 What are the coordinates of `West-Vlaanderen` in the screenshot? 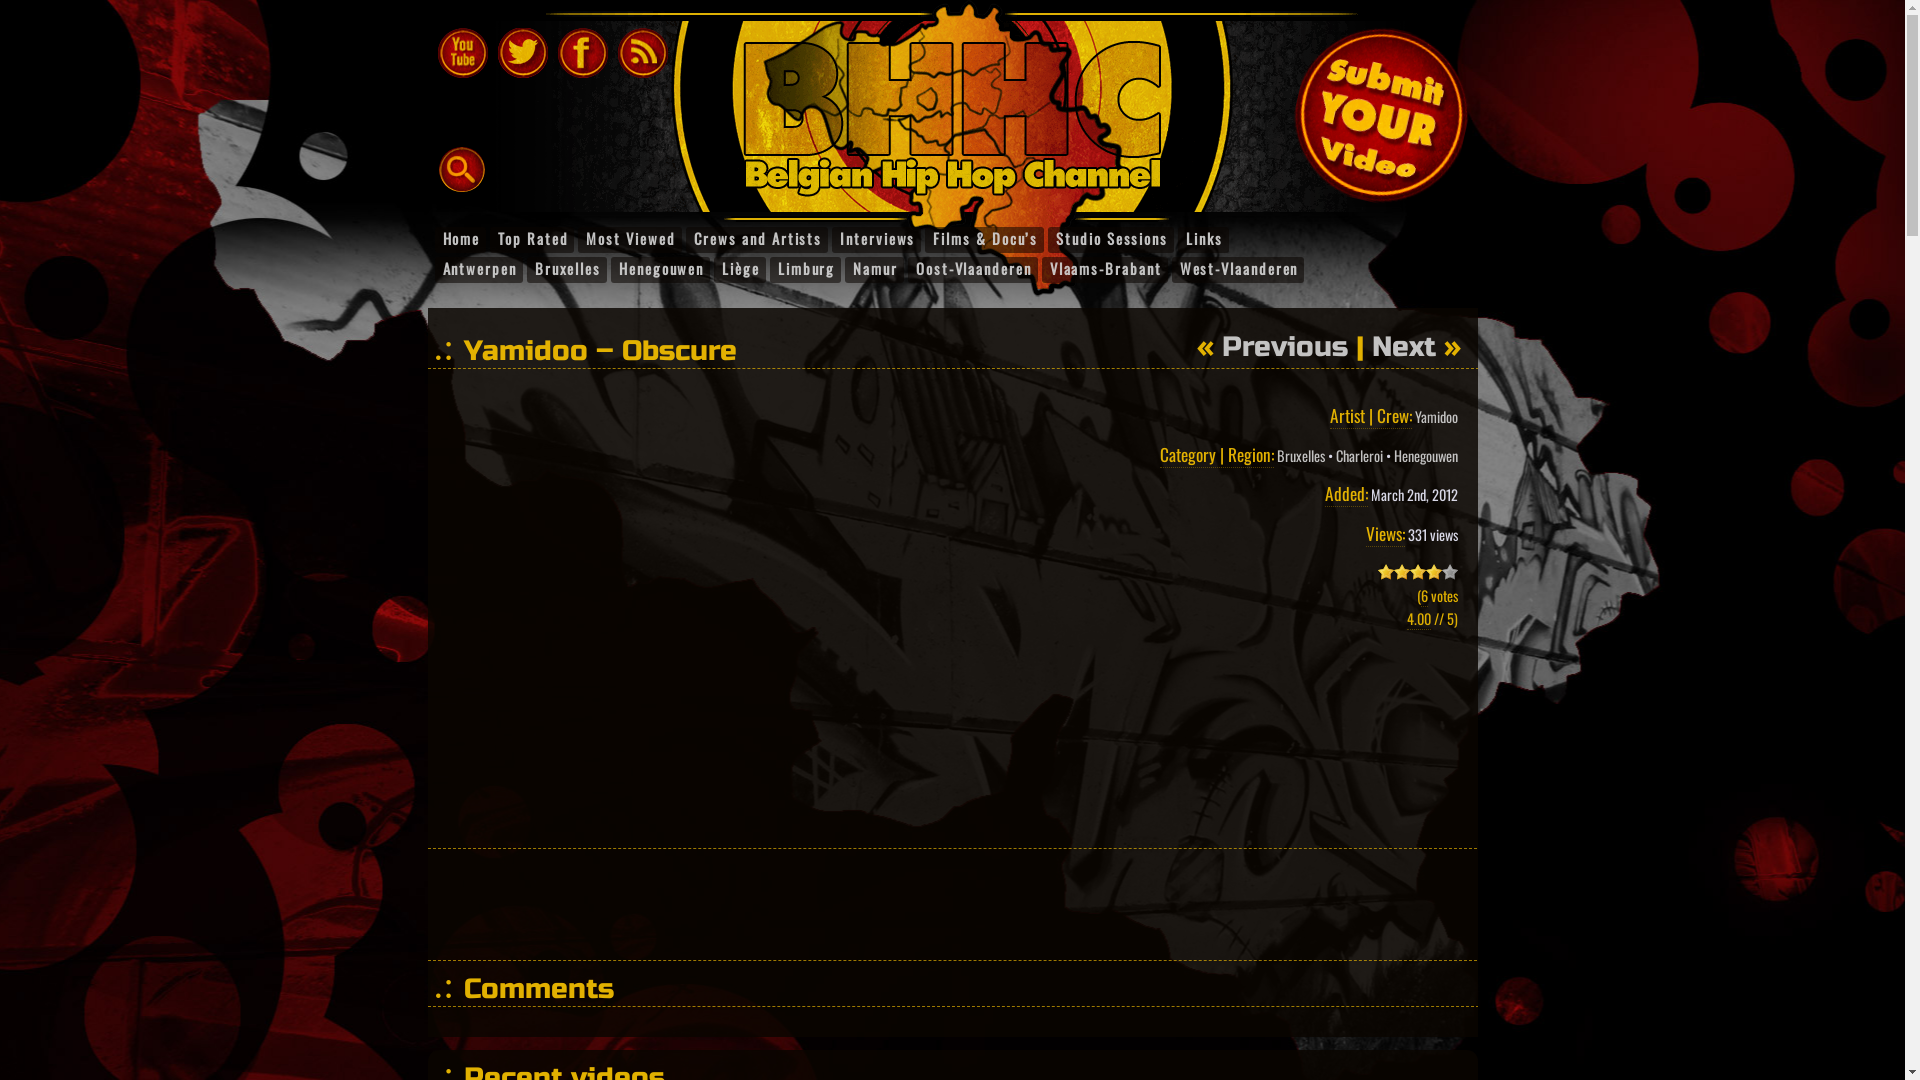 It's located at (1238, 270).